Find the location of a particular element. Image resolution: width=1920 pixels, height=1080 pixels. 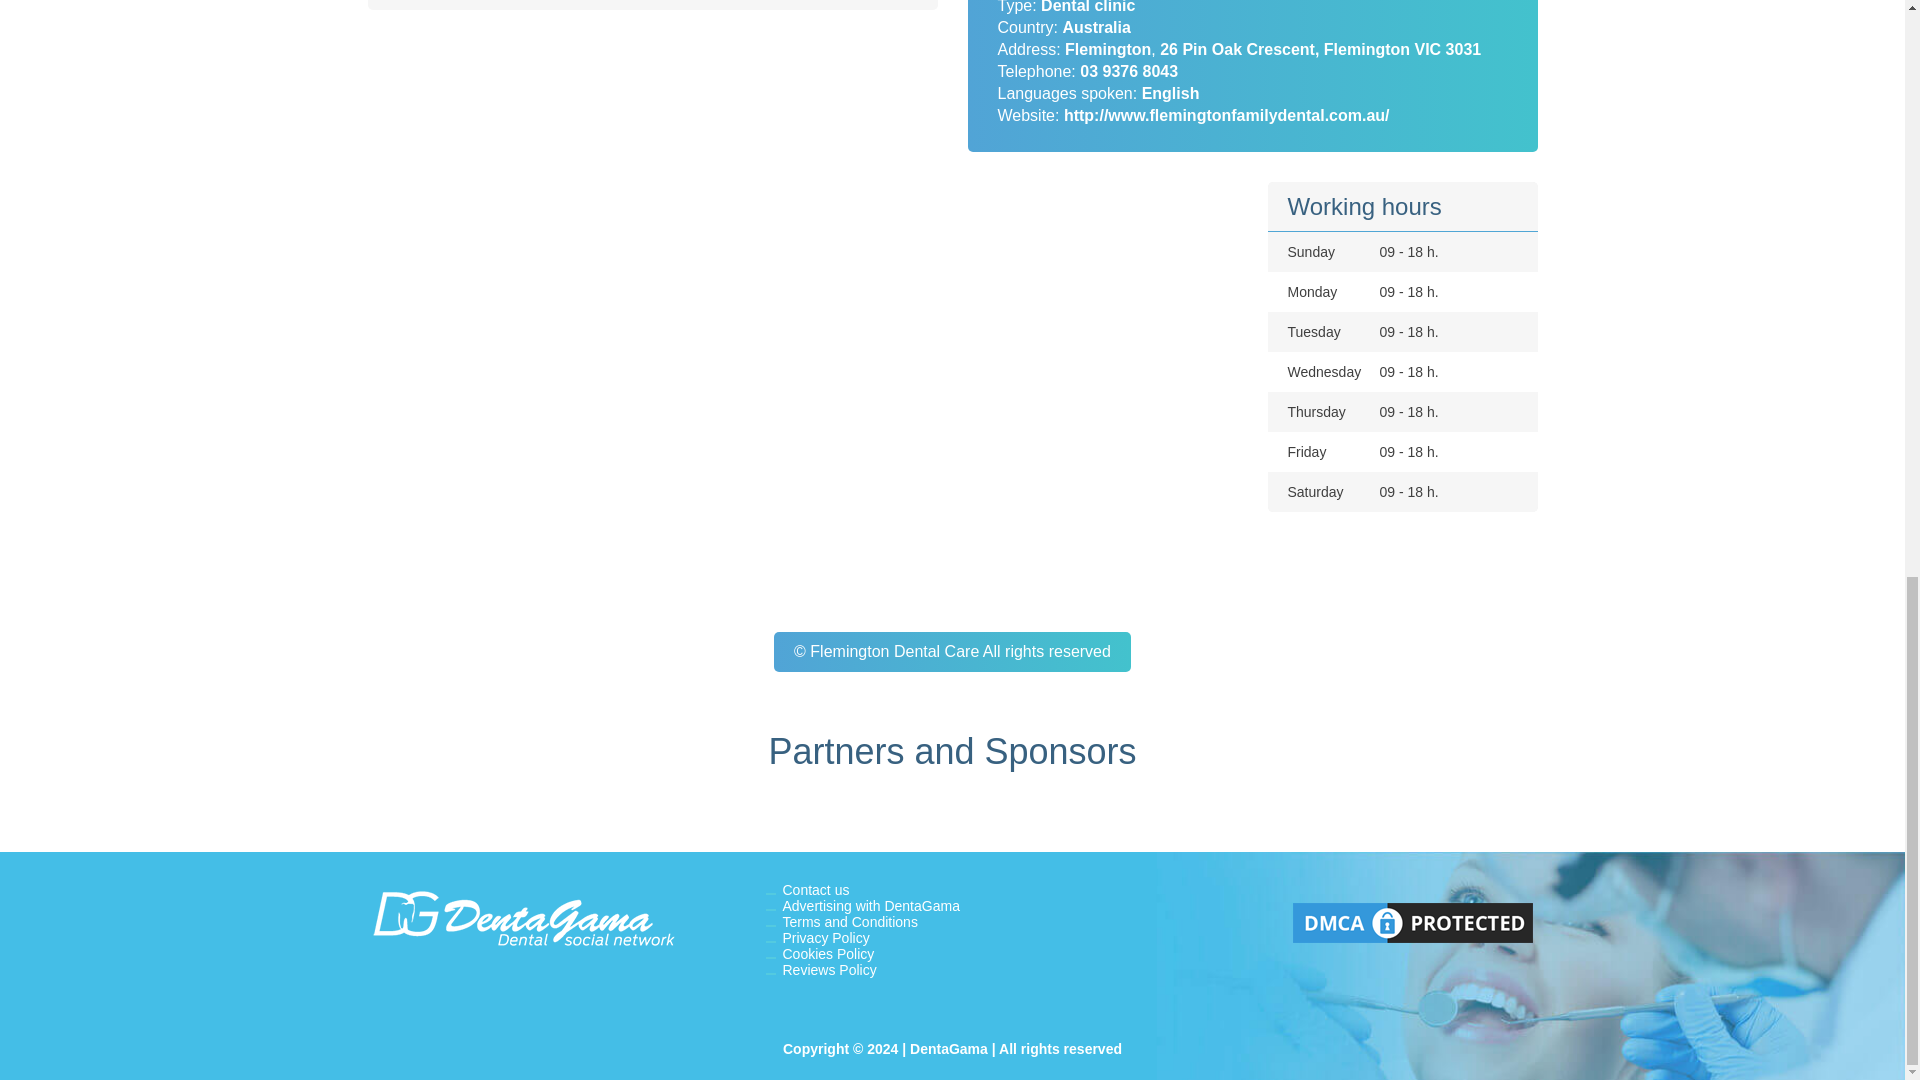

DentaGama is located at coordinates (522, 922).